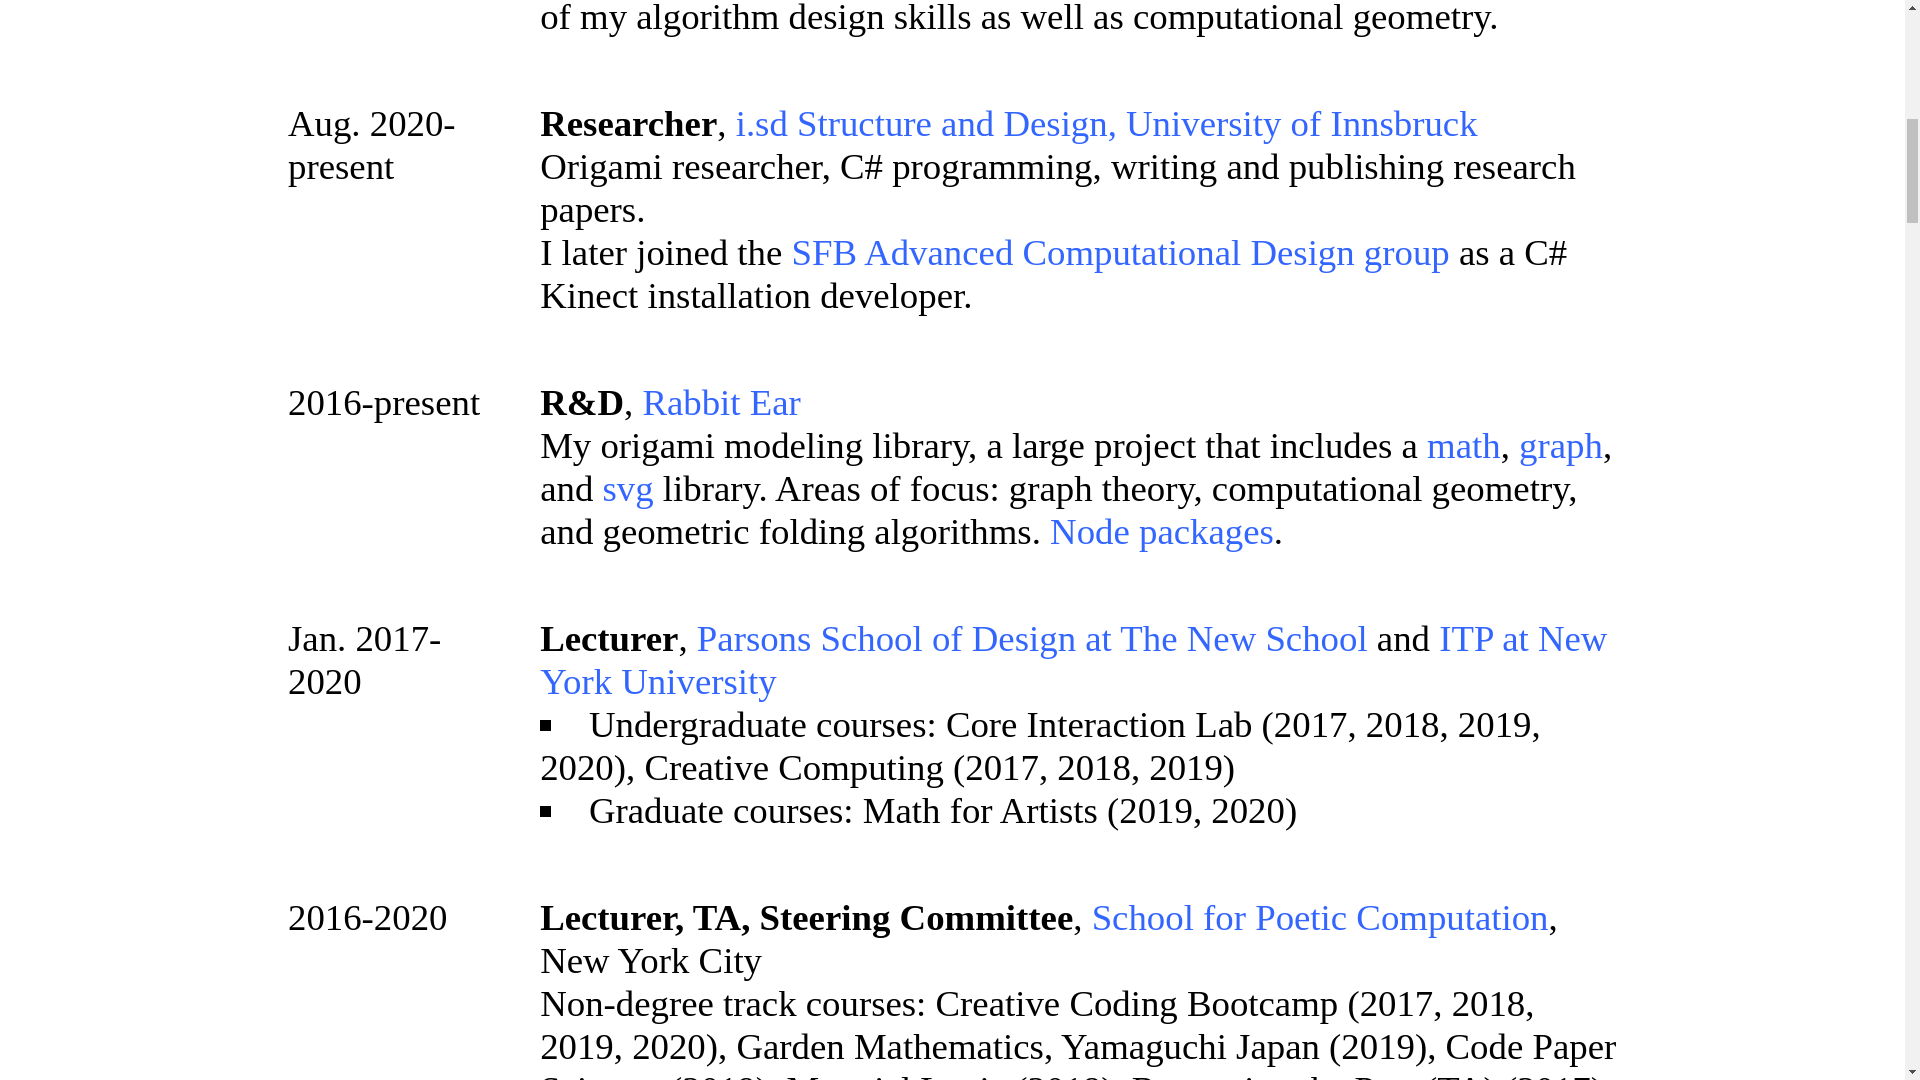 This screenshot has height=1080, width=1920. I want to click on Node packages, so click(1162, 530).